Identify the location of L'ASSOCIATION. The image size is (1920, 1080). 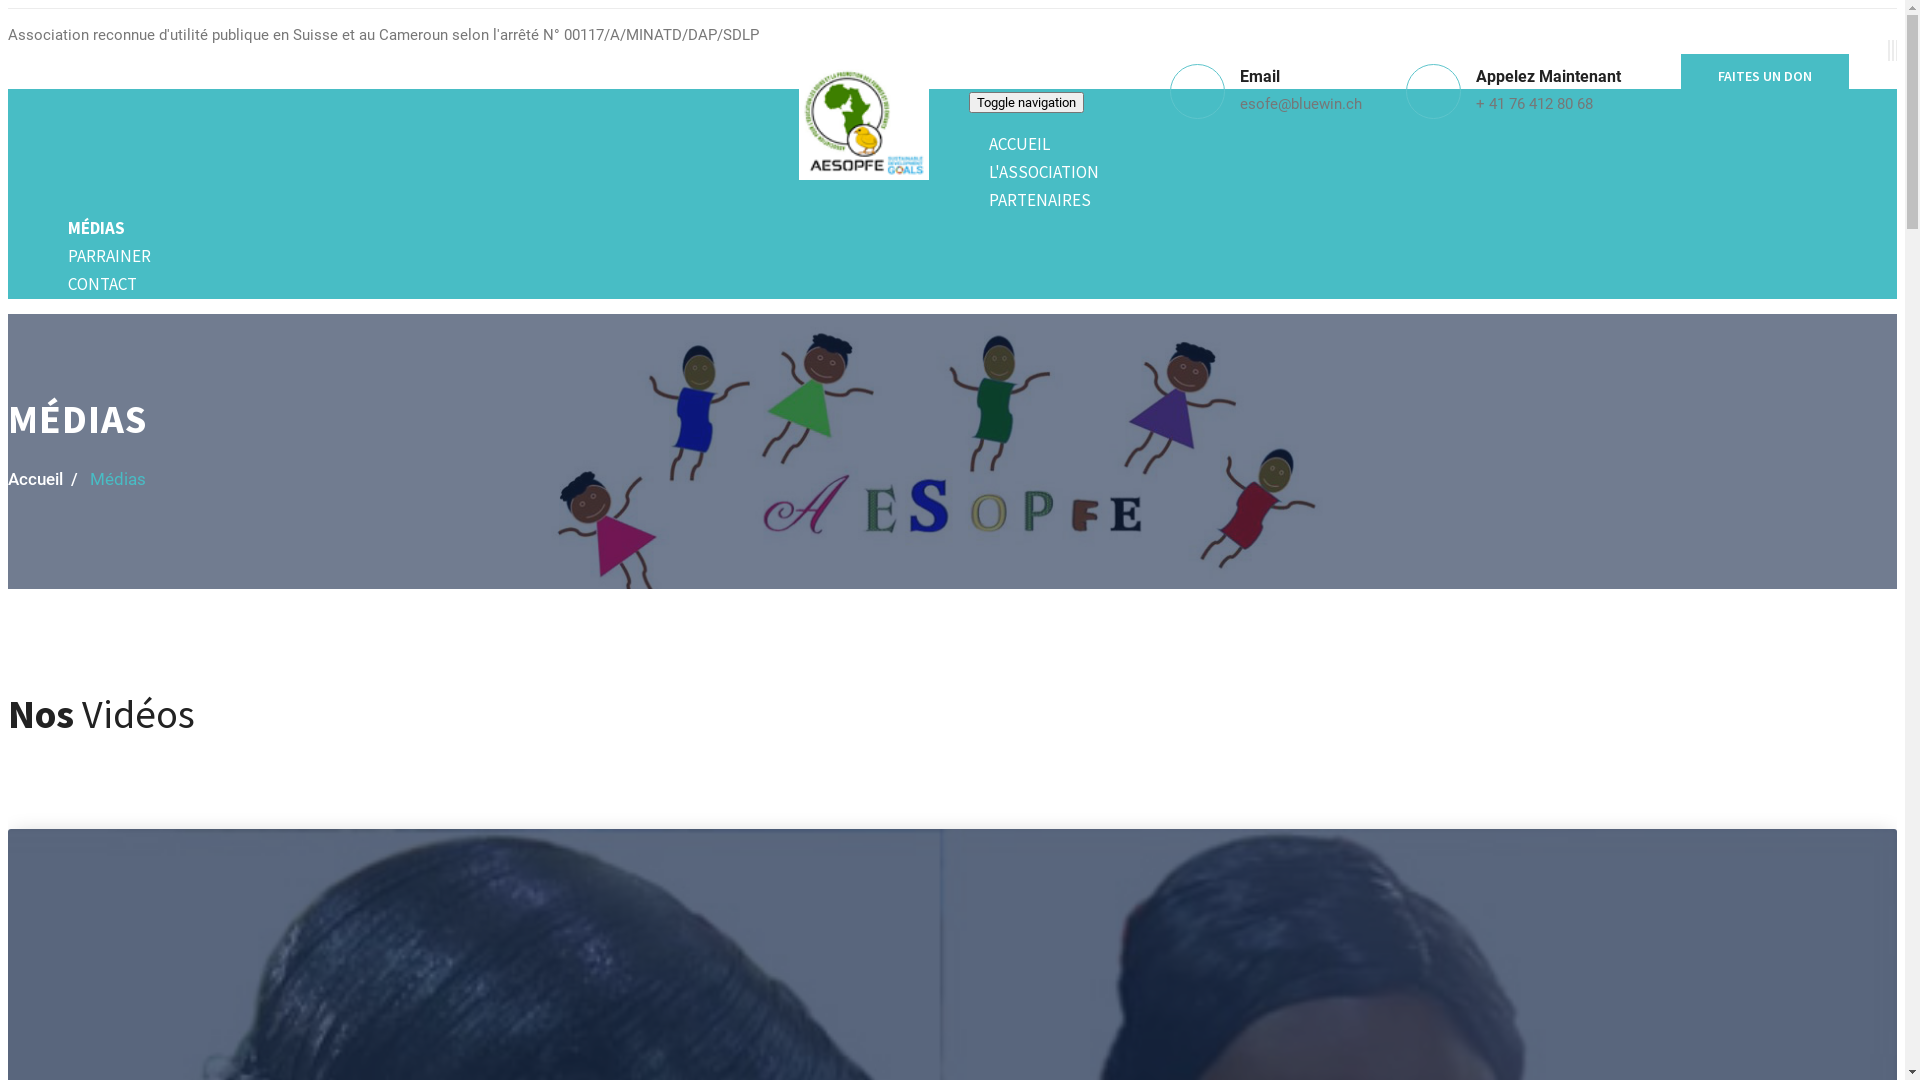
(1044, 172).